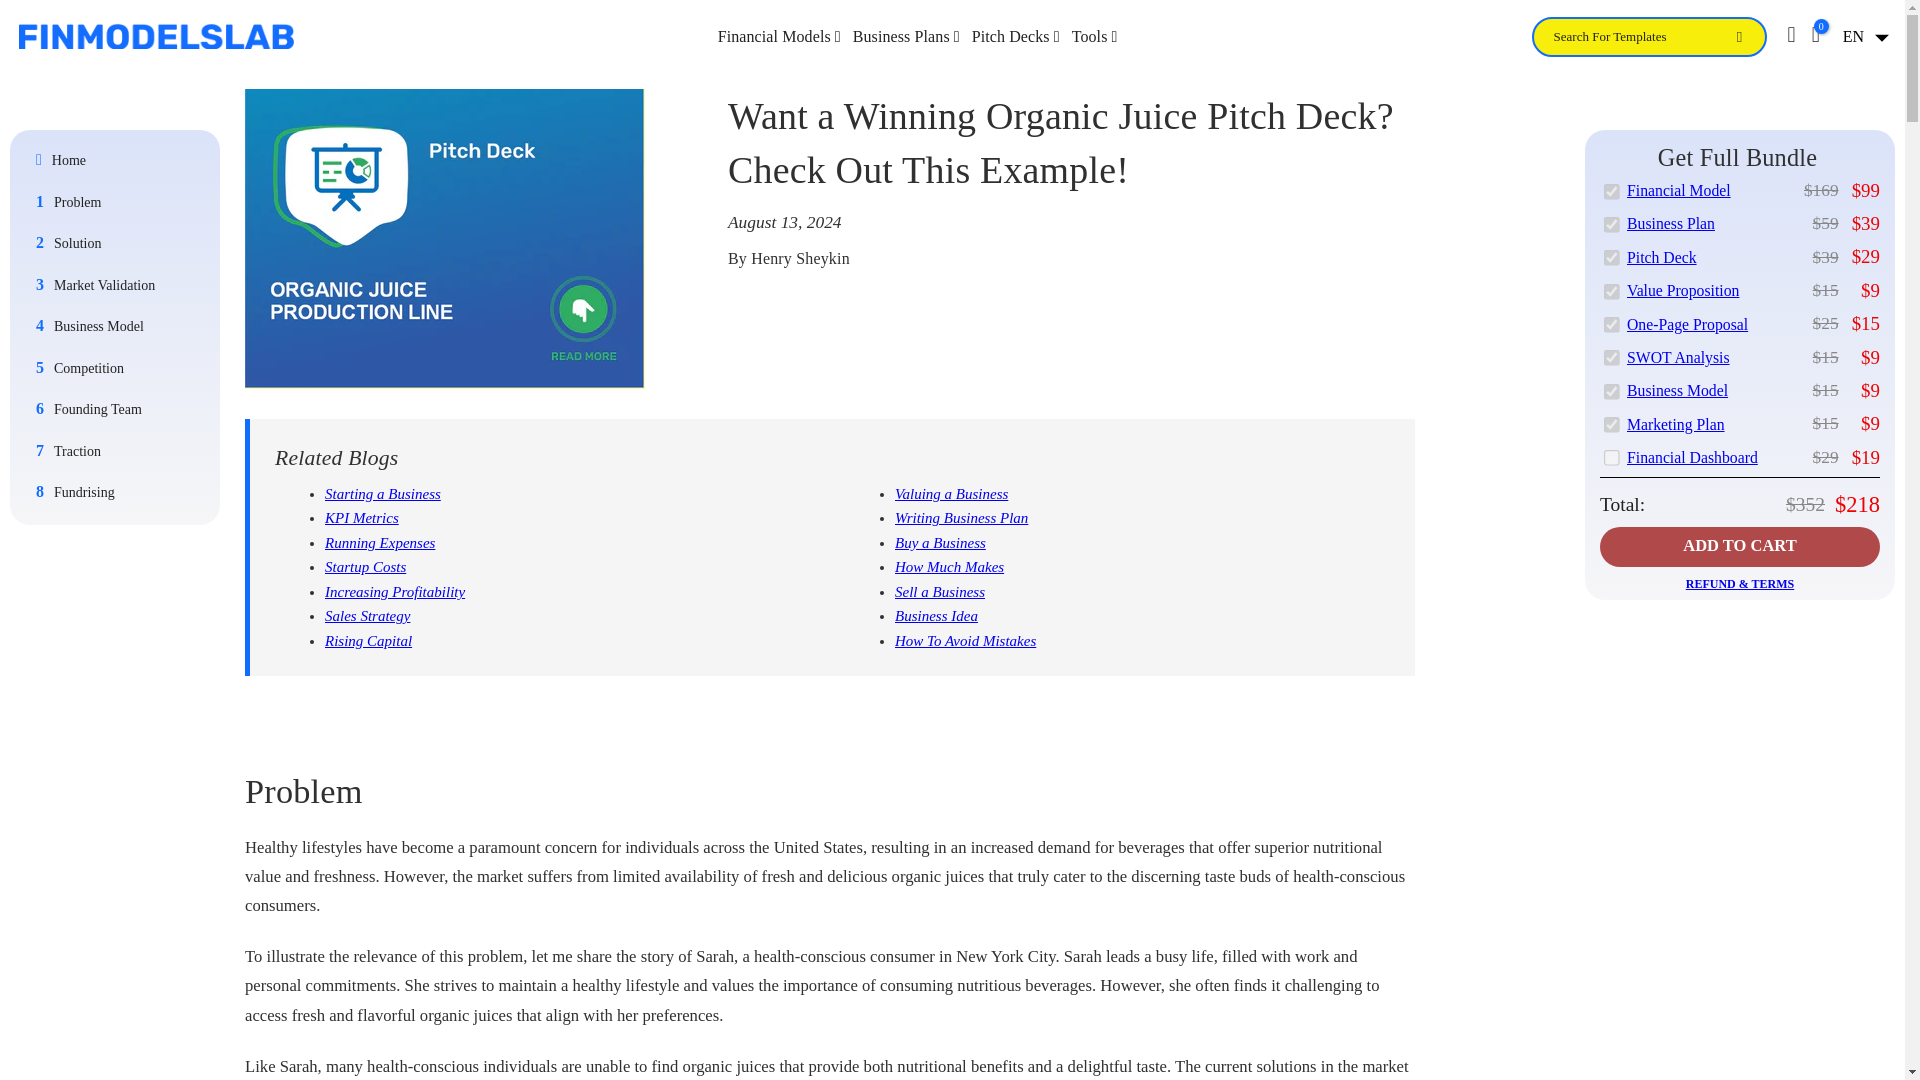 The width and height of the screenshot is (1920, 1080). I want to click on 43979434426611, so click(1610, 224).